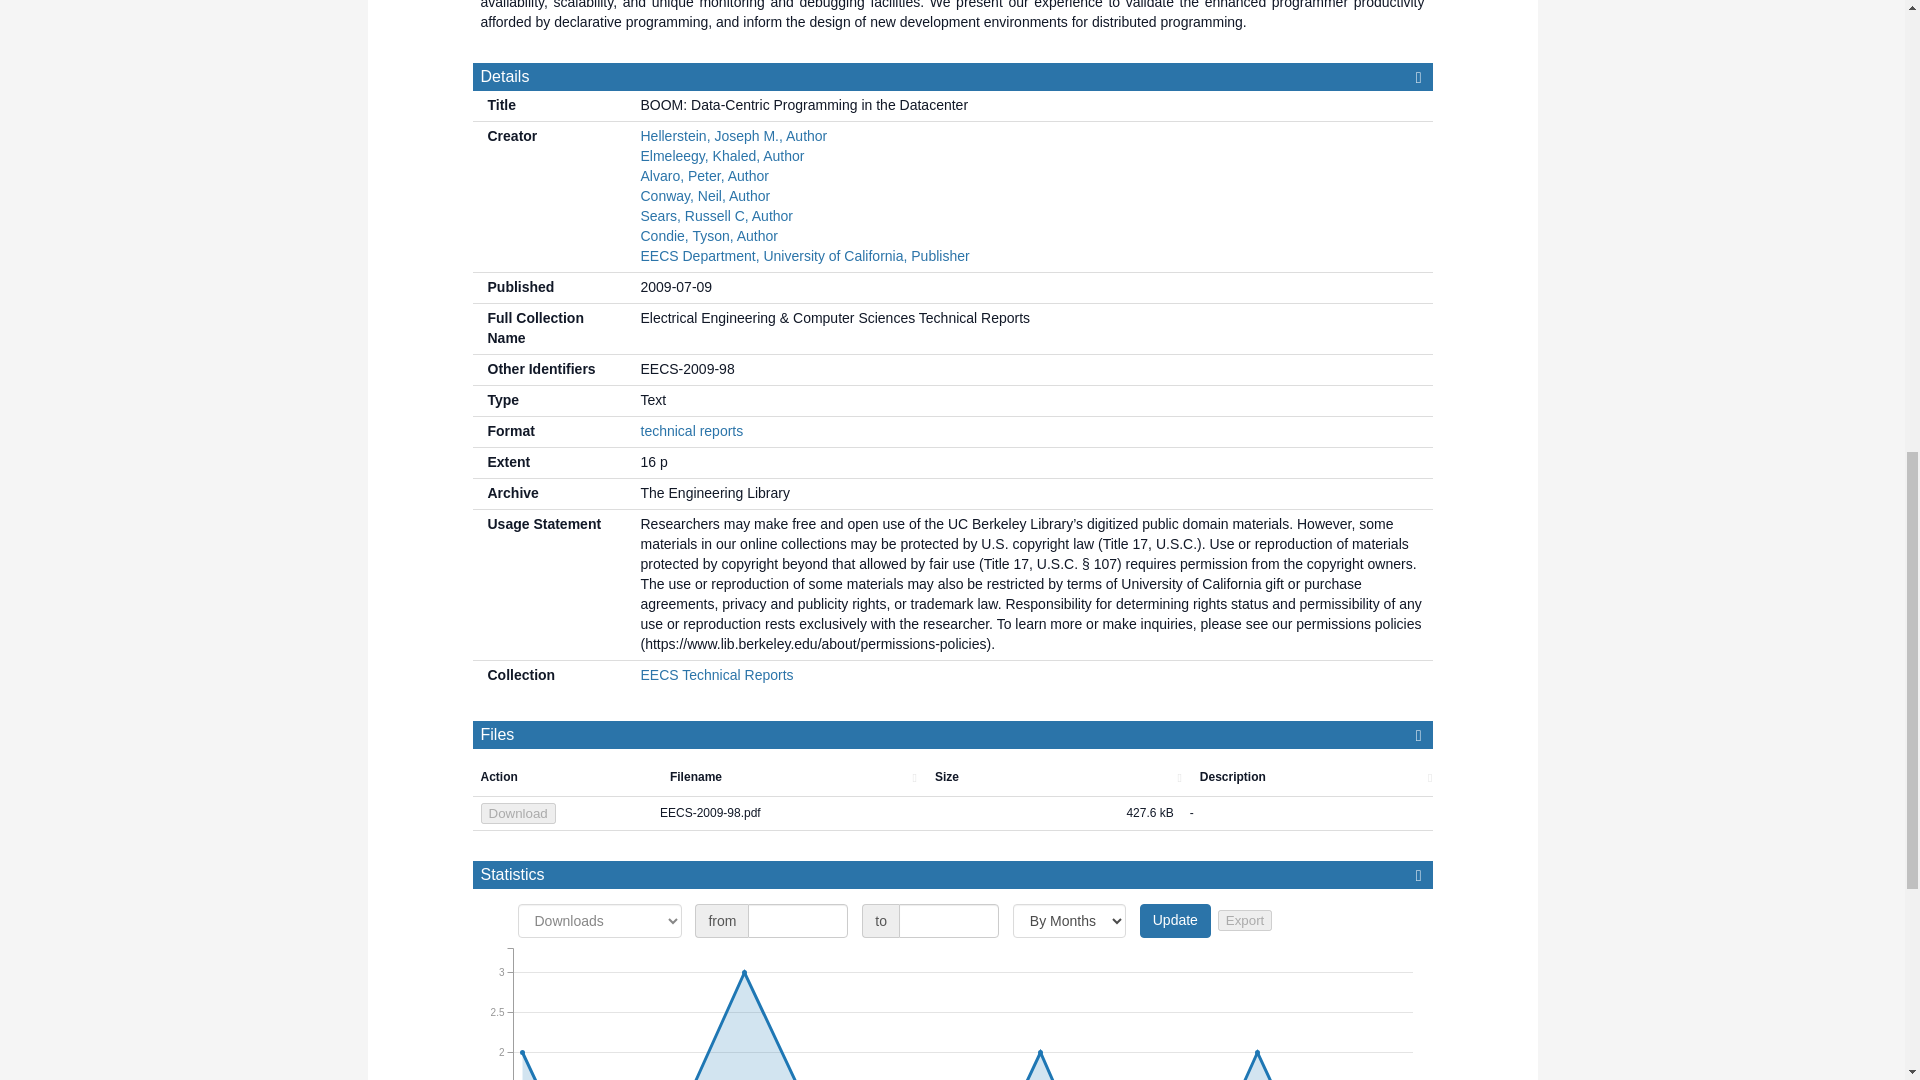 Image resolution: width=1920 pixels, height=1080 pixels. What do you see at coordinates (1307, 814) in the screenshot?
I see `-` at bounding box center [1307, 814].